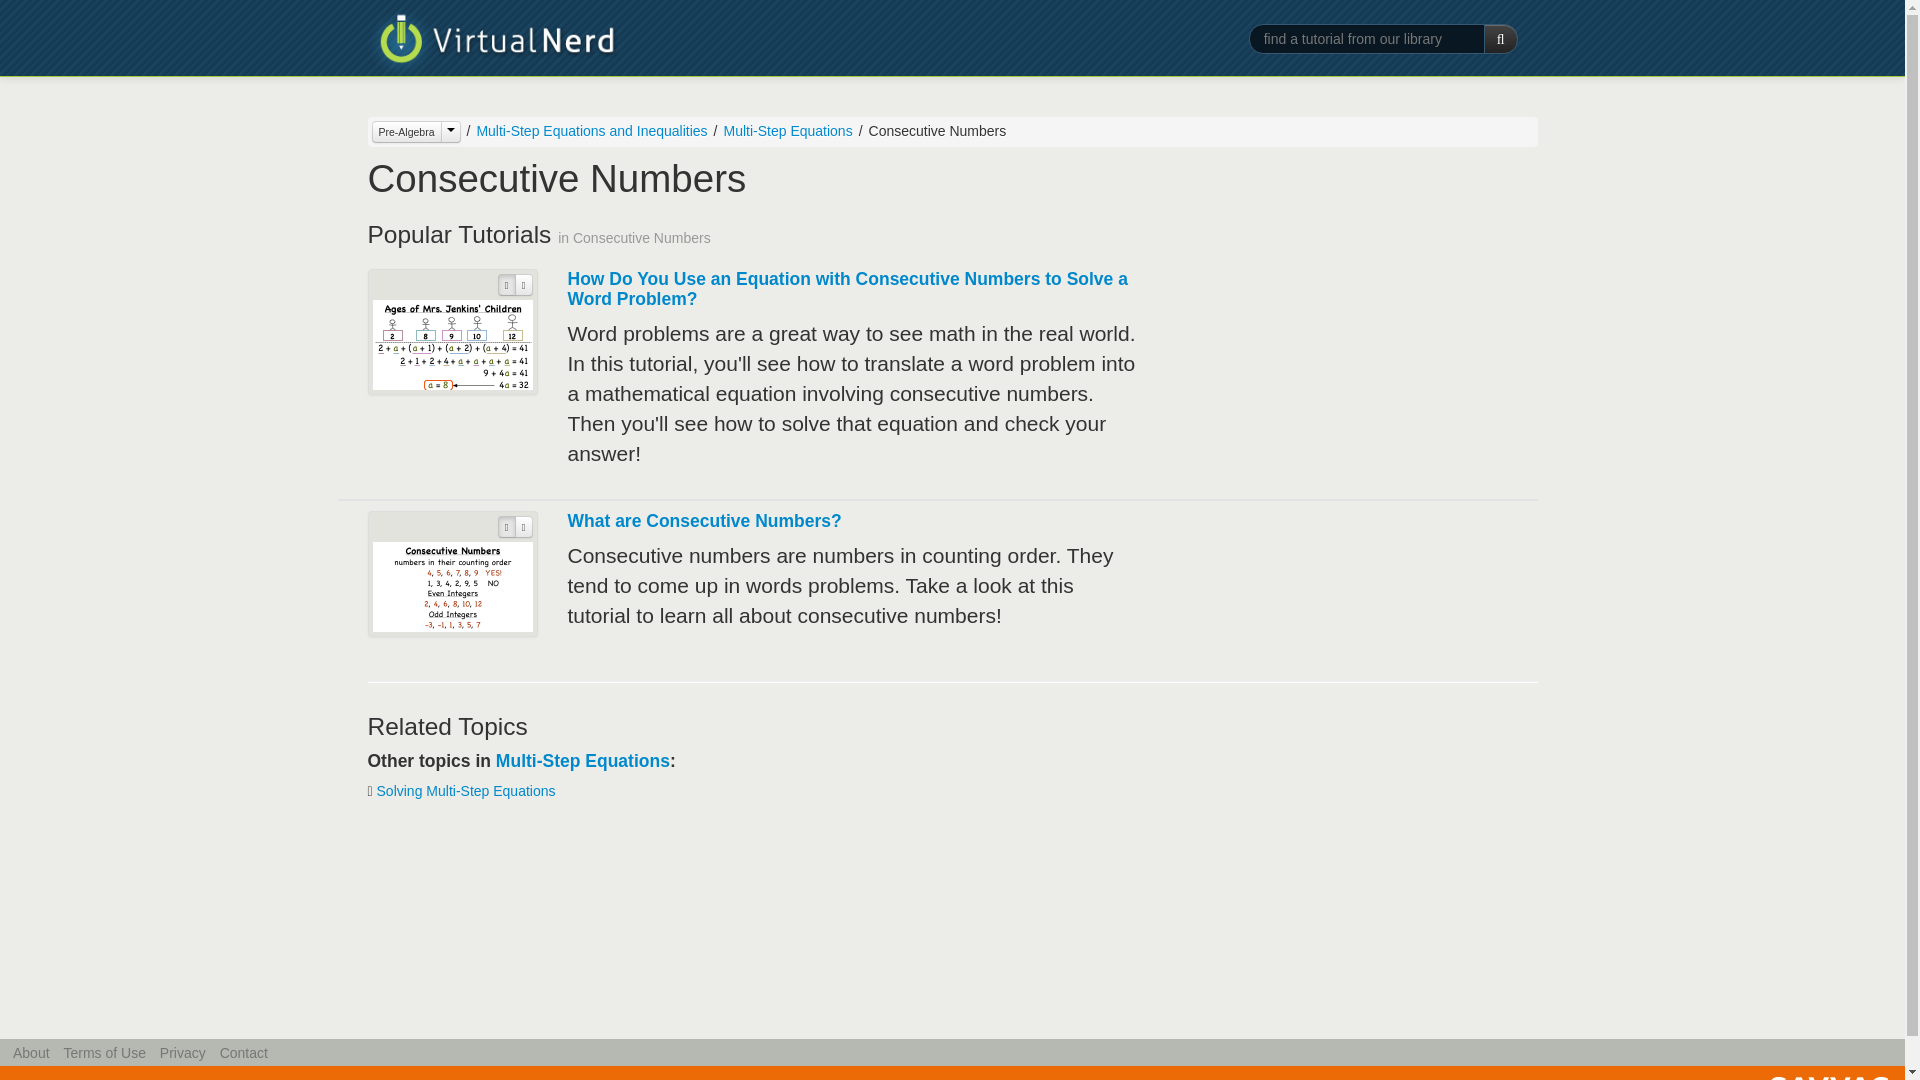 The image size is (1920, 1080). Describe the element at coordinates (780, 130) in the screenshot. I see `Multi-Step Equations` at that location.